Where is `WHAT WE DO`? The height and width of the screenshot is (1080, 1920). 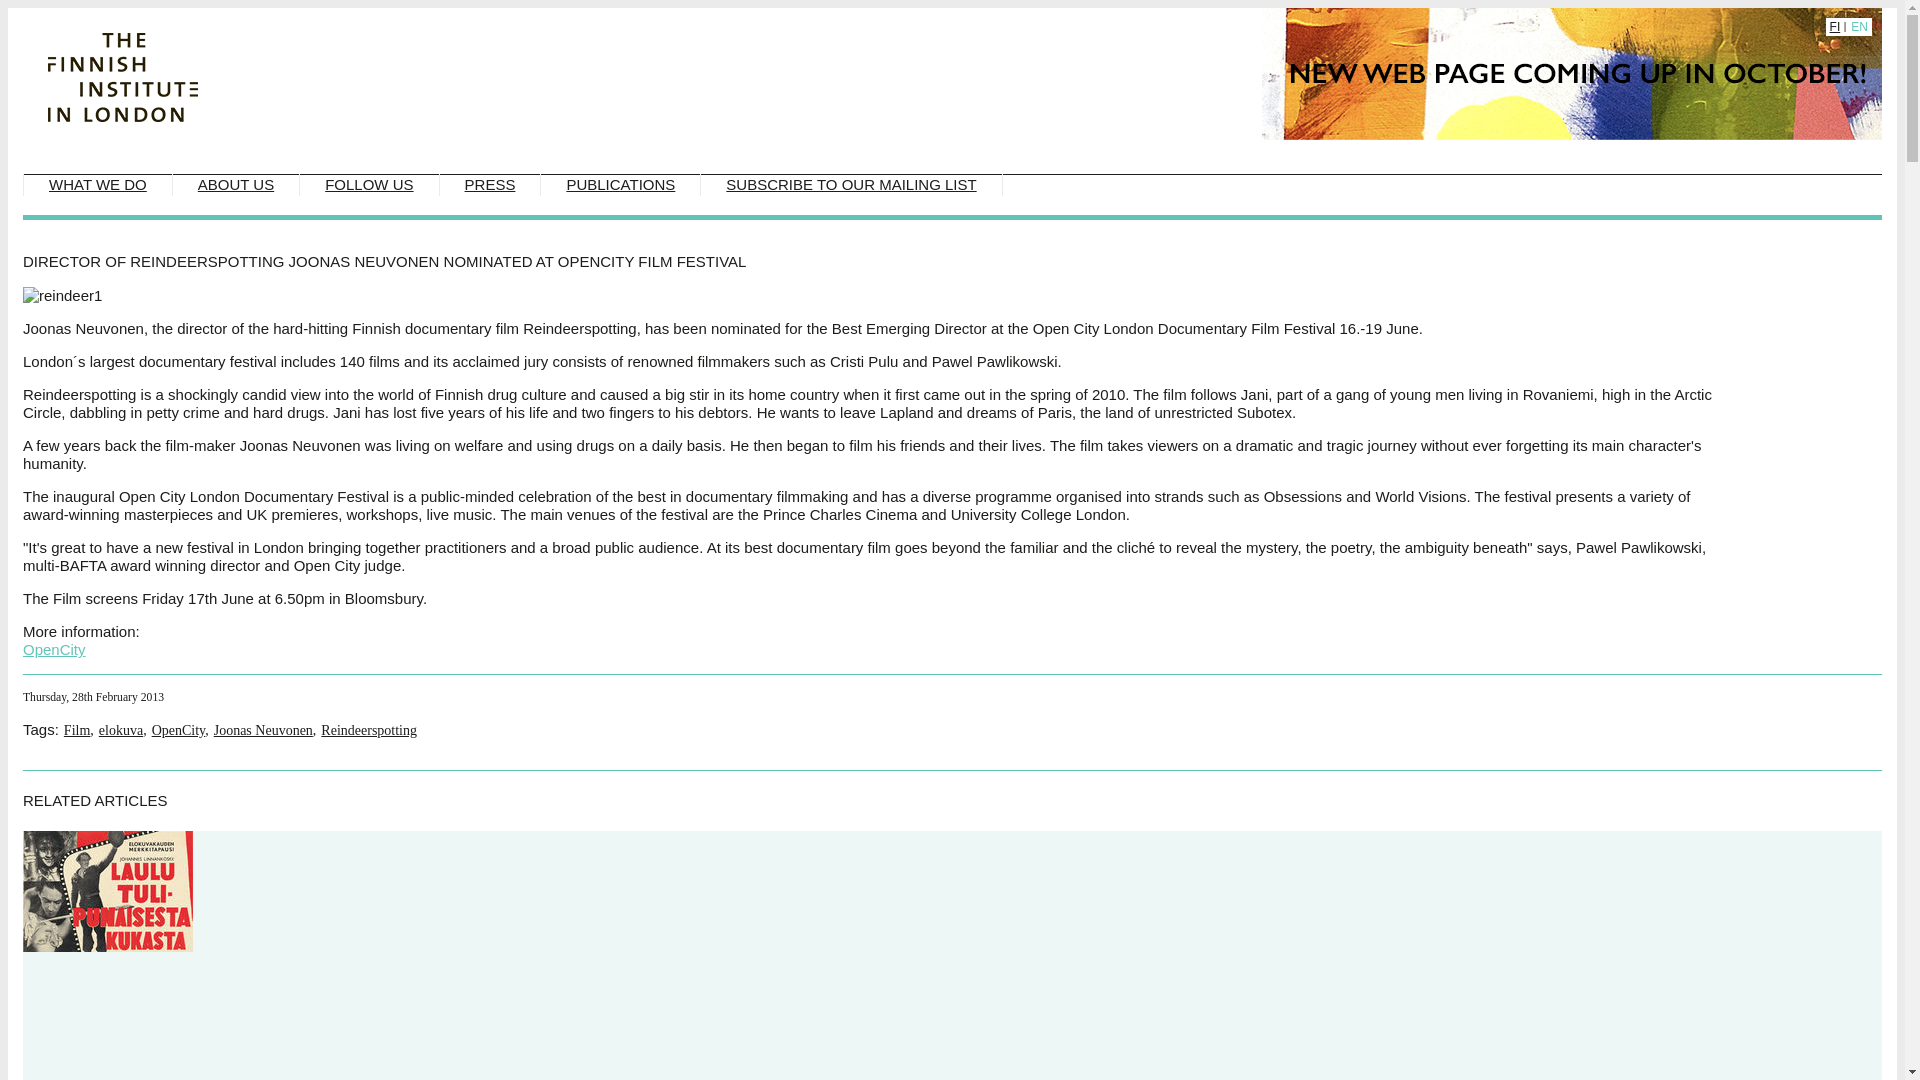 WHAT WE DO is located at coordinates (98, 184).